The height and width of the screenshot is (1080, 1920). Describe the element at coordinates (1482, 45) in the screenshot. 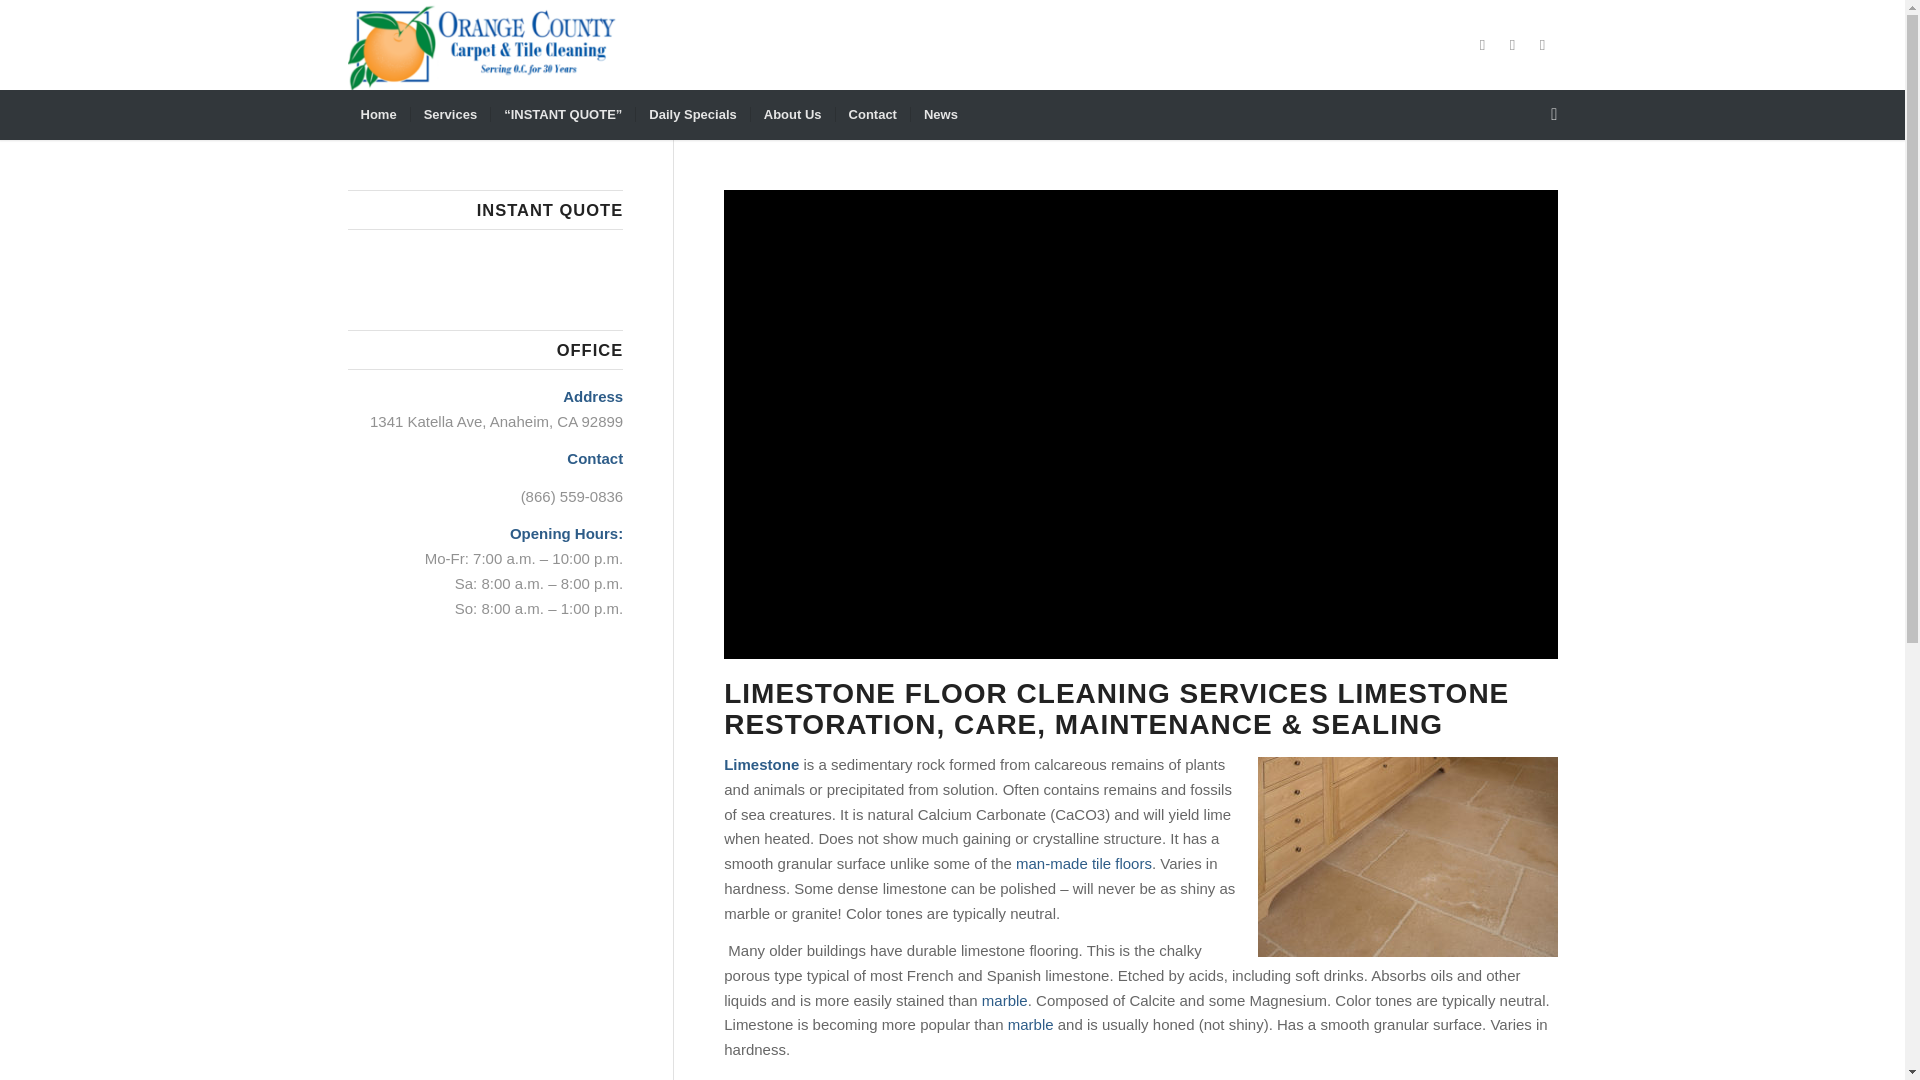

I see `Facebook` at that location.